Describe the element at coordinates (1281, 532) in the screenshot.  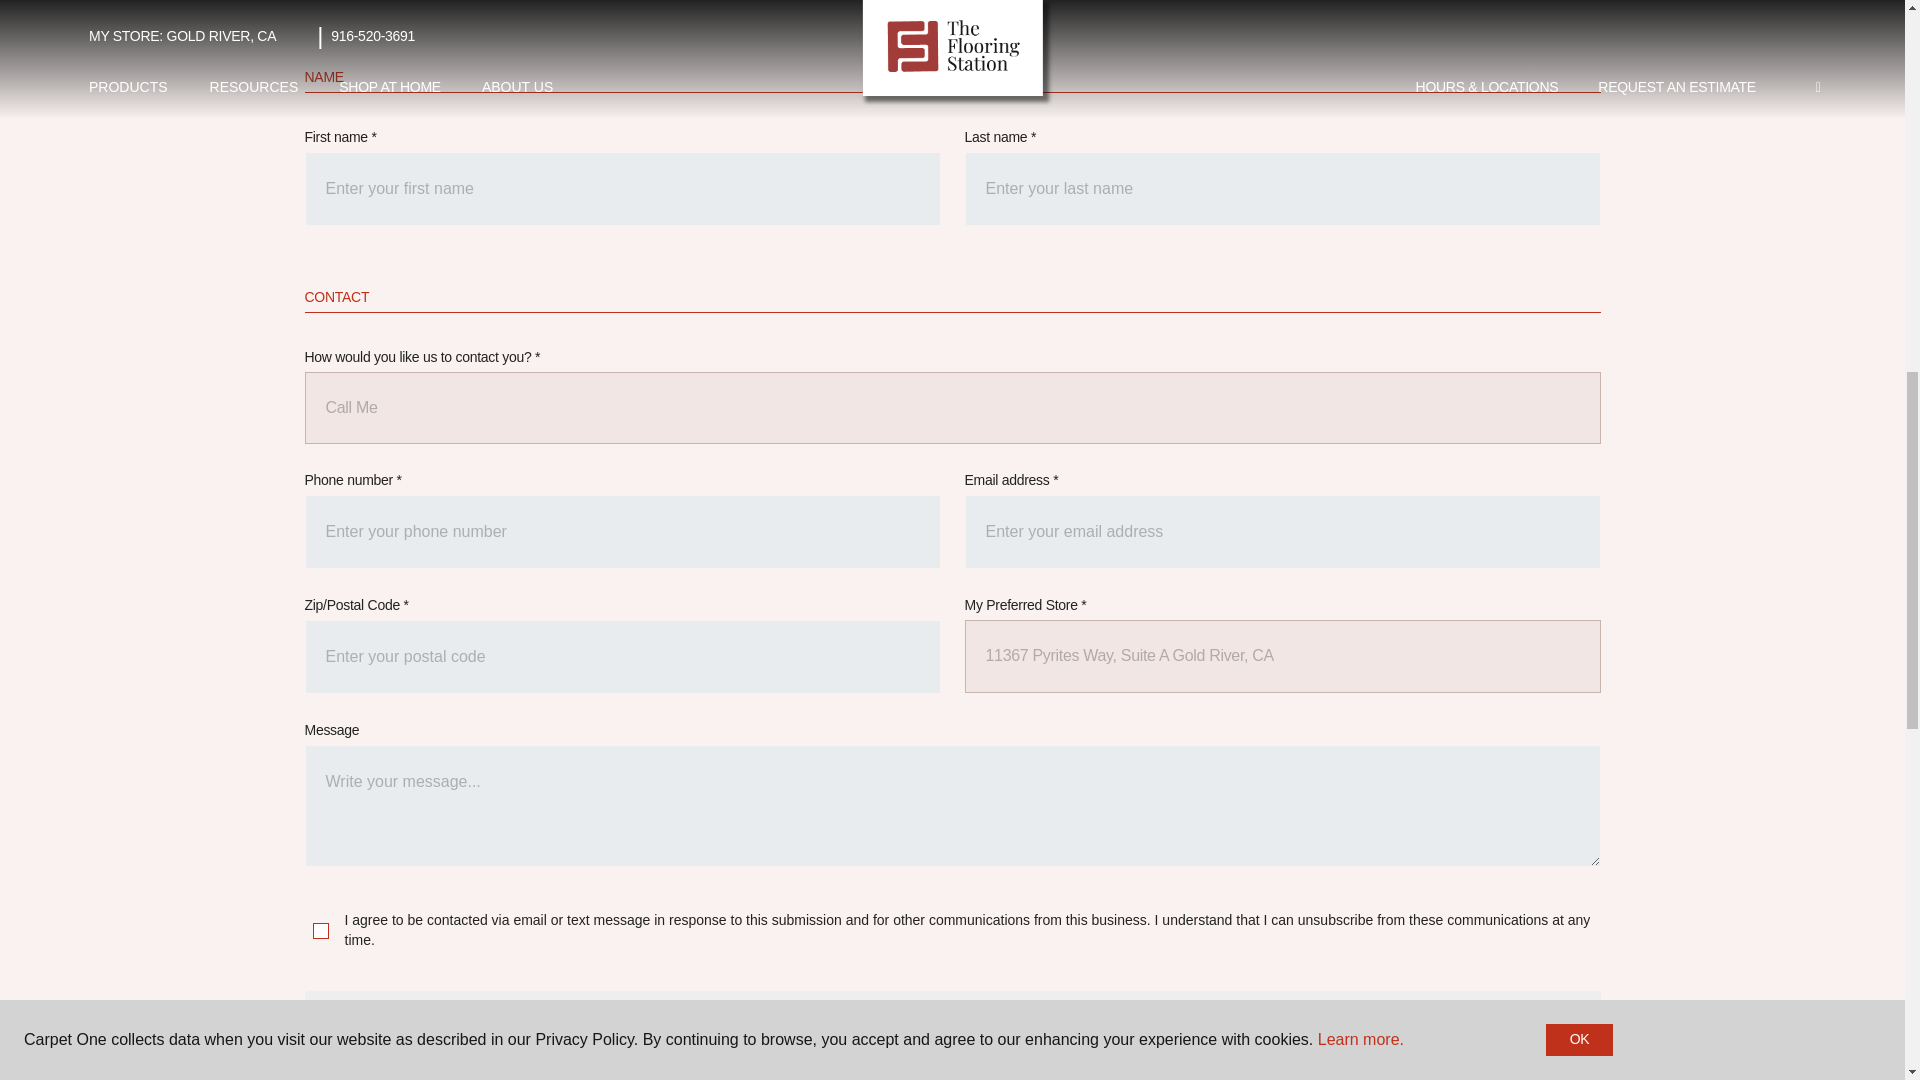
I see `EmailAddress` at that location.